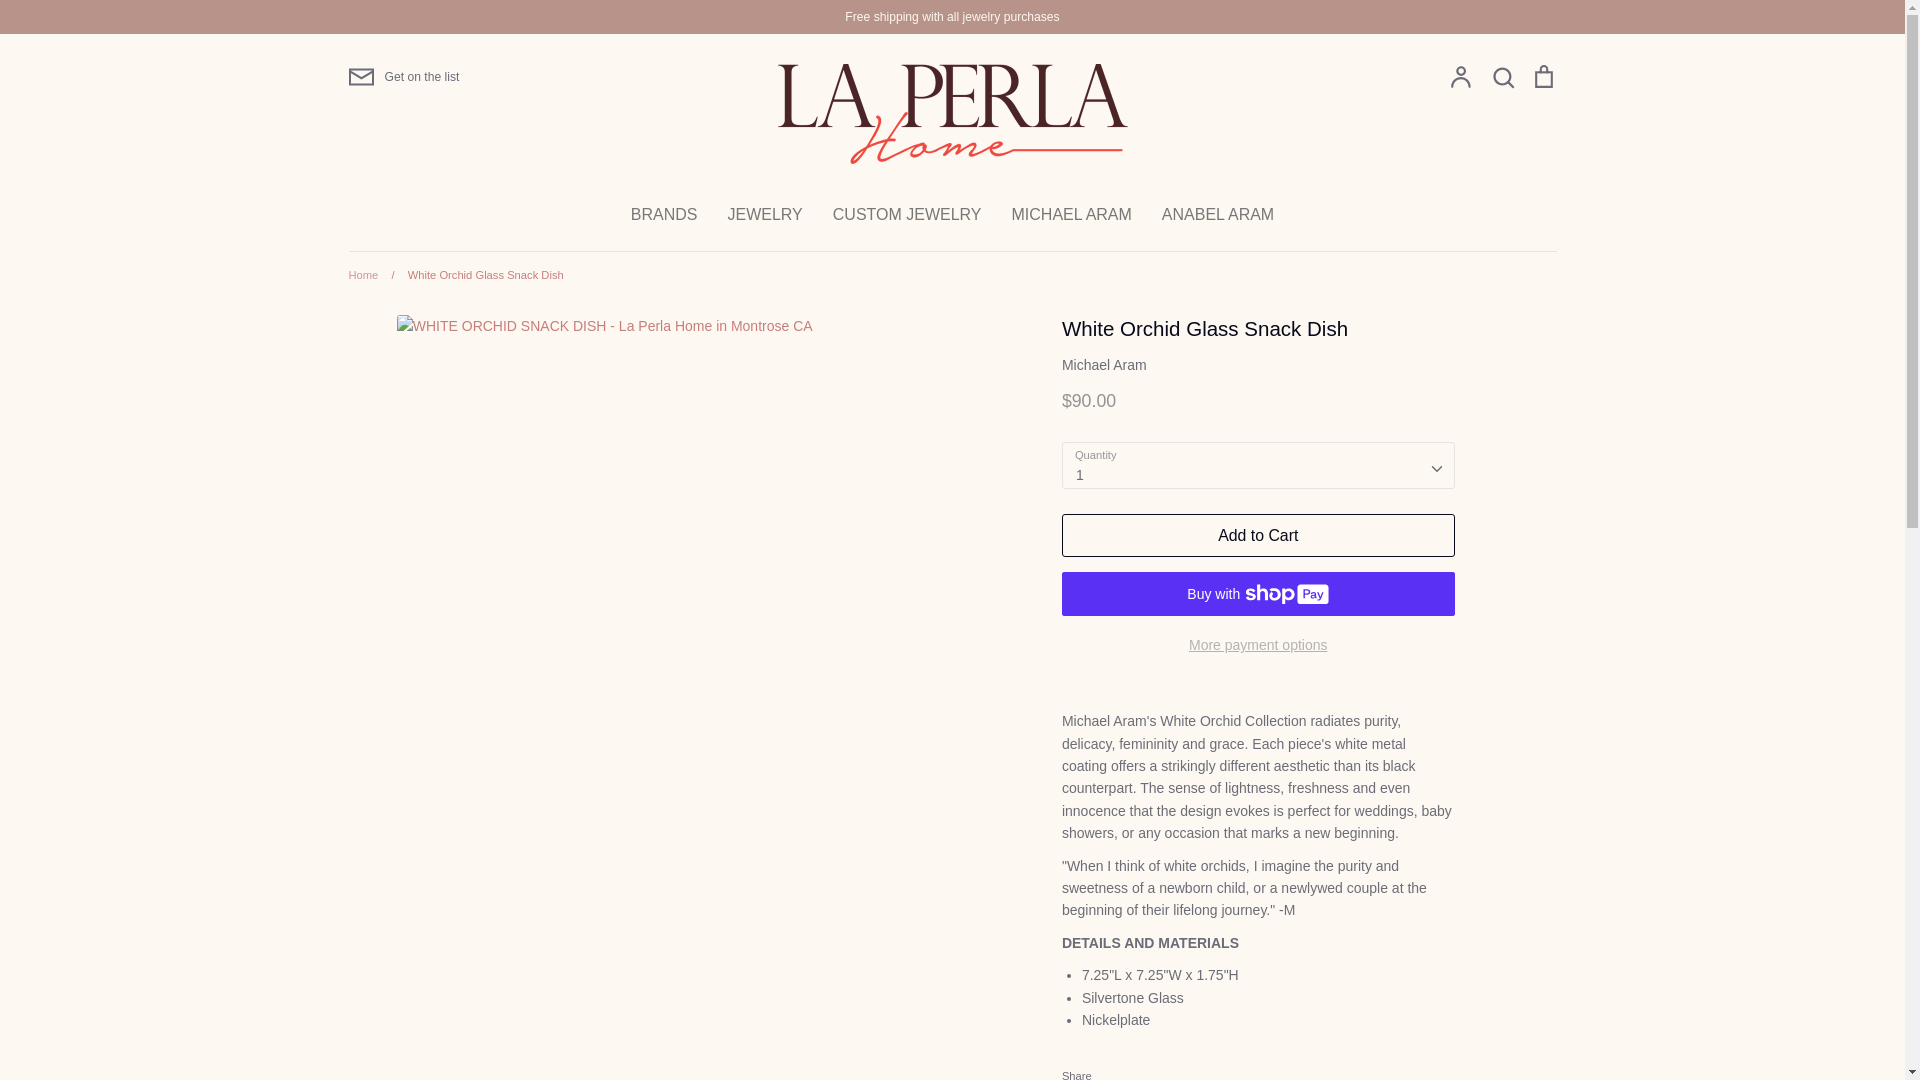  What do you see at coordinates (1502, 76) in the screenshot?
I see `Search` at bounding box center [1502, 76].